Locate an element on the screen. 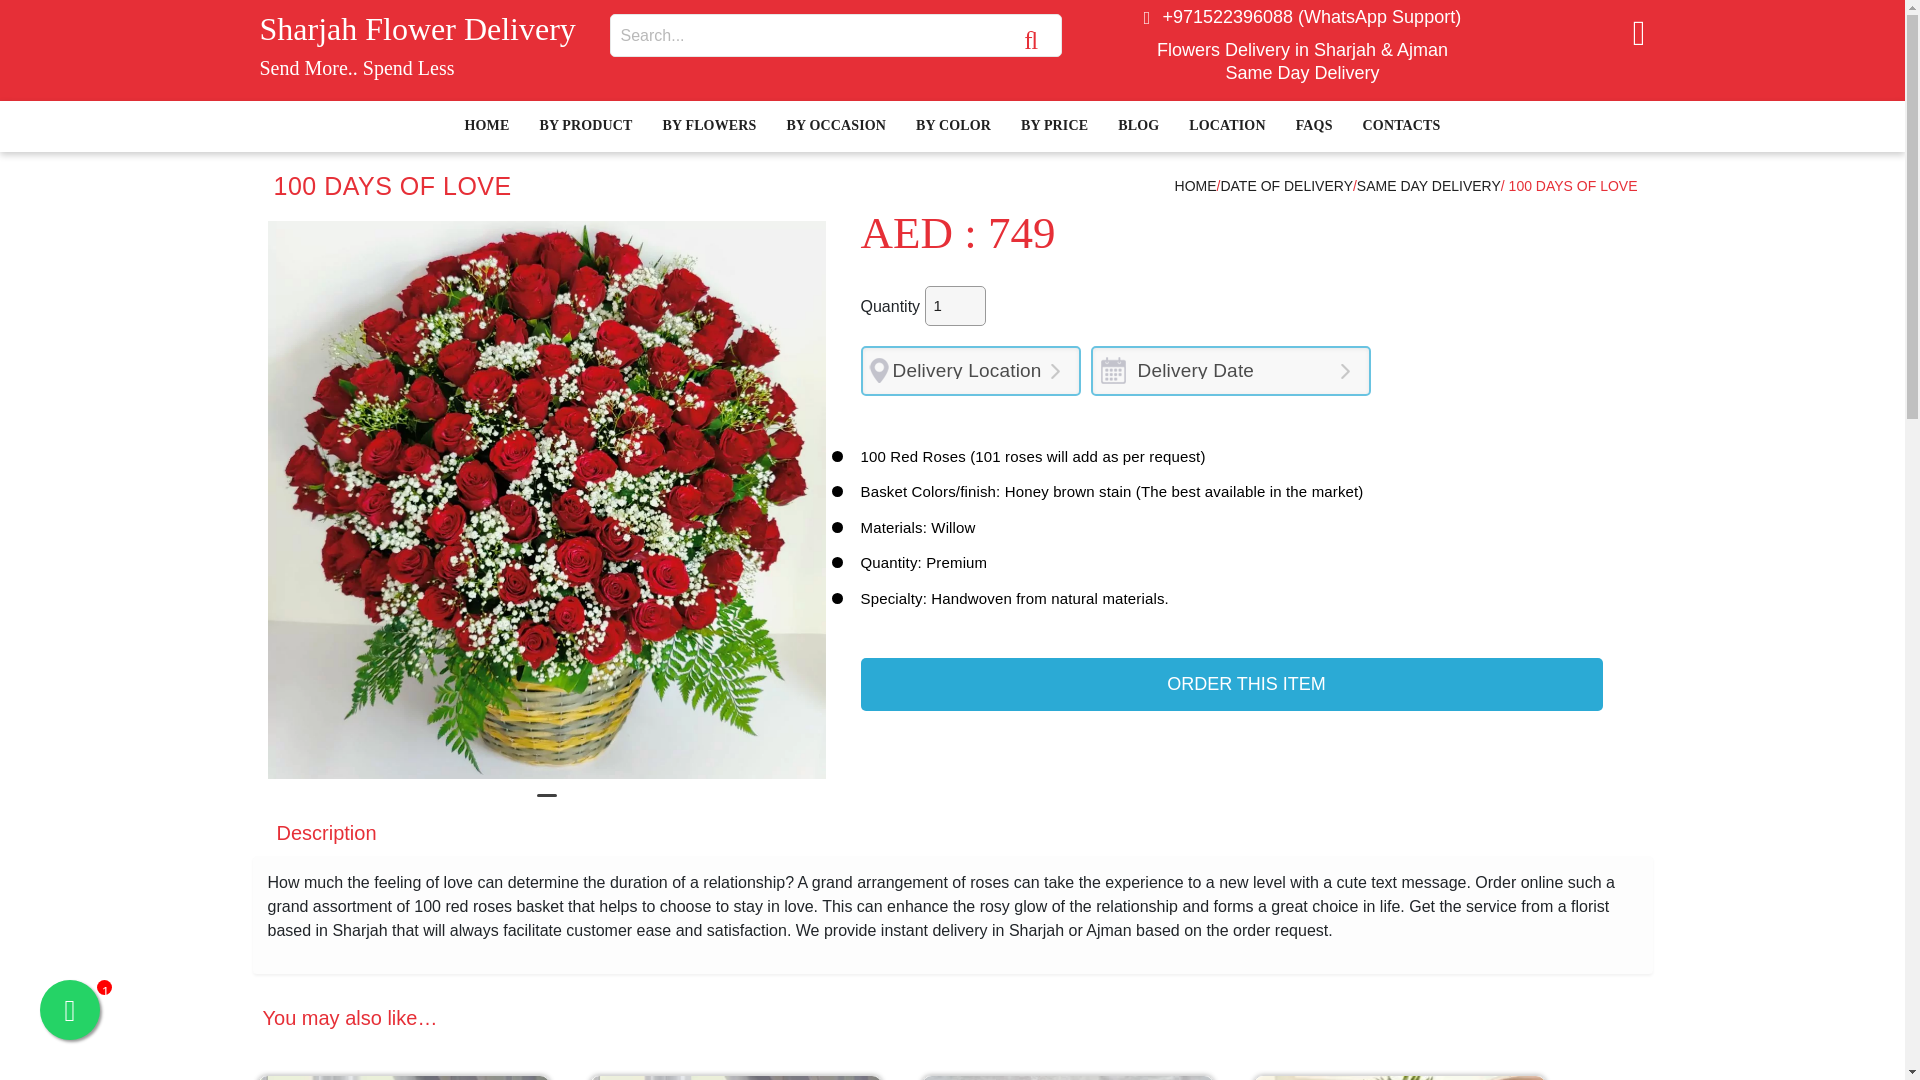 Image resolution: width=1920 pixels, height=1080 pixels. BY FLOWERS is located at coordinates (709, 126).